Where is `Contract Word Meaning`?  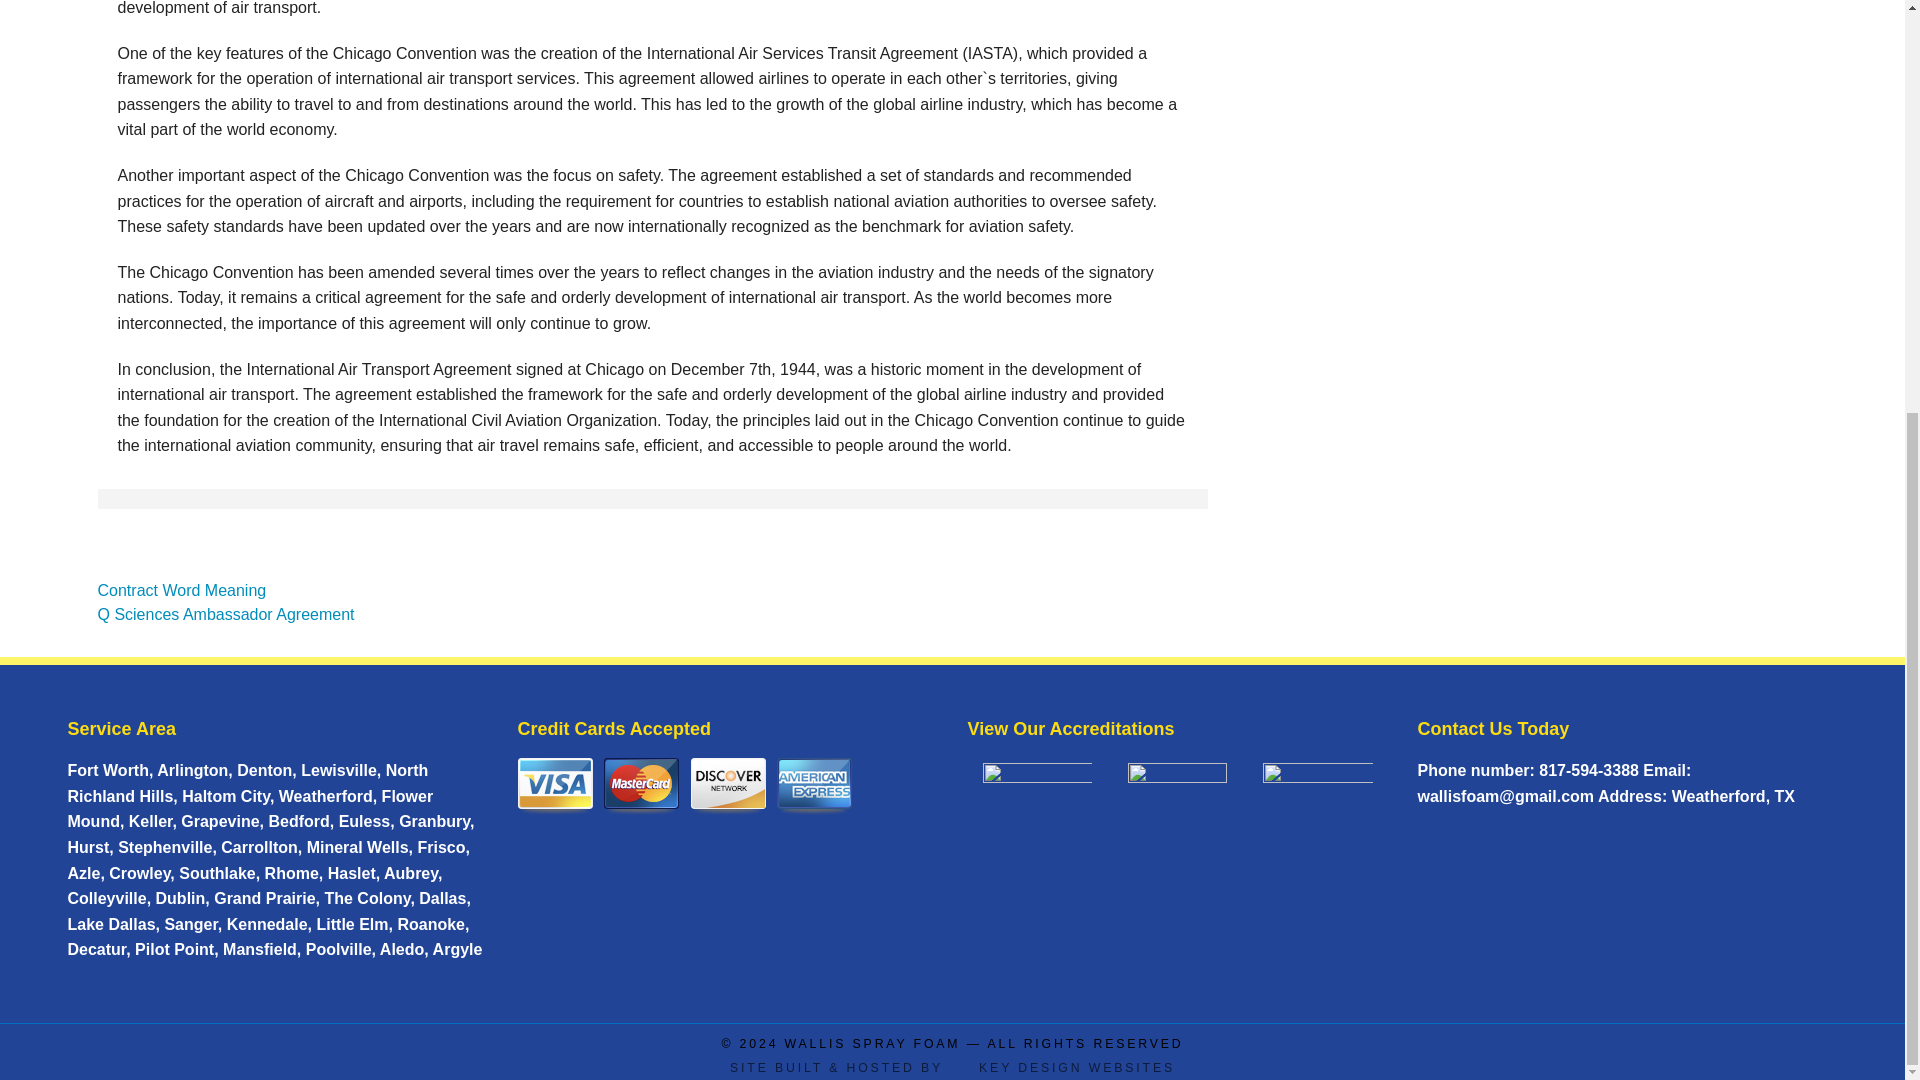
Contract Word Meaning is located at coordinates (182, 590).